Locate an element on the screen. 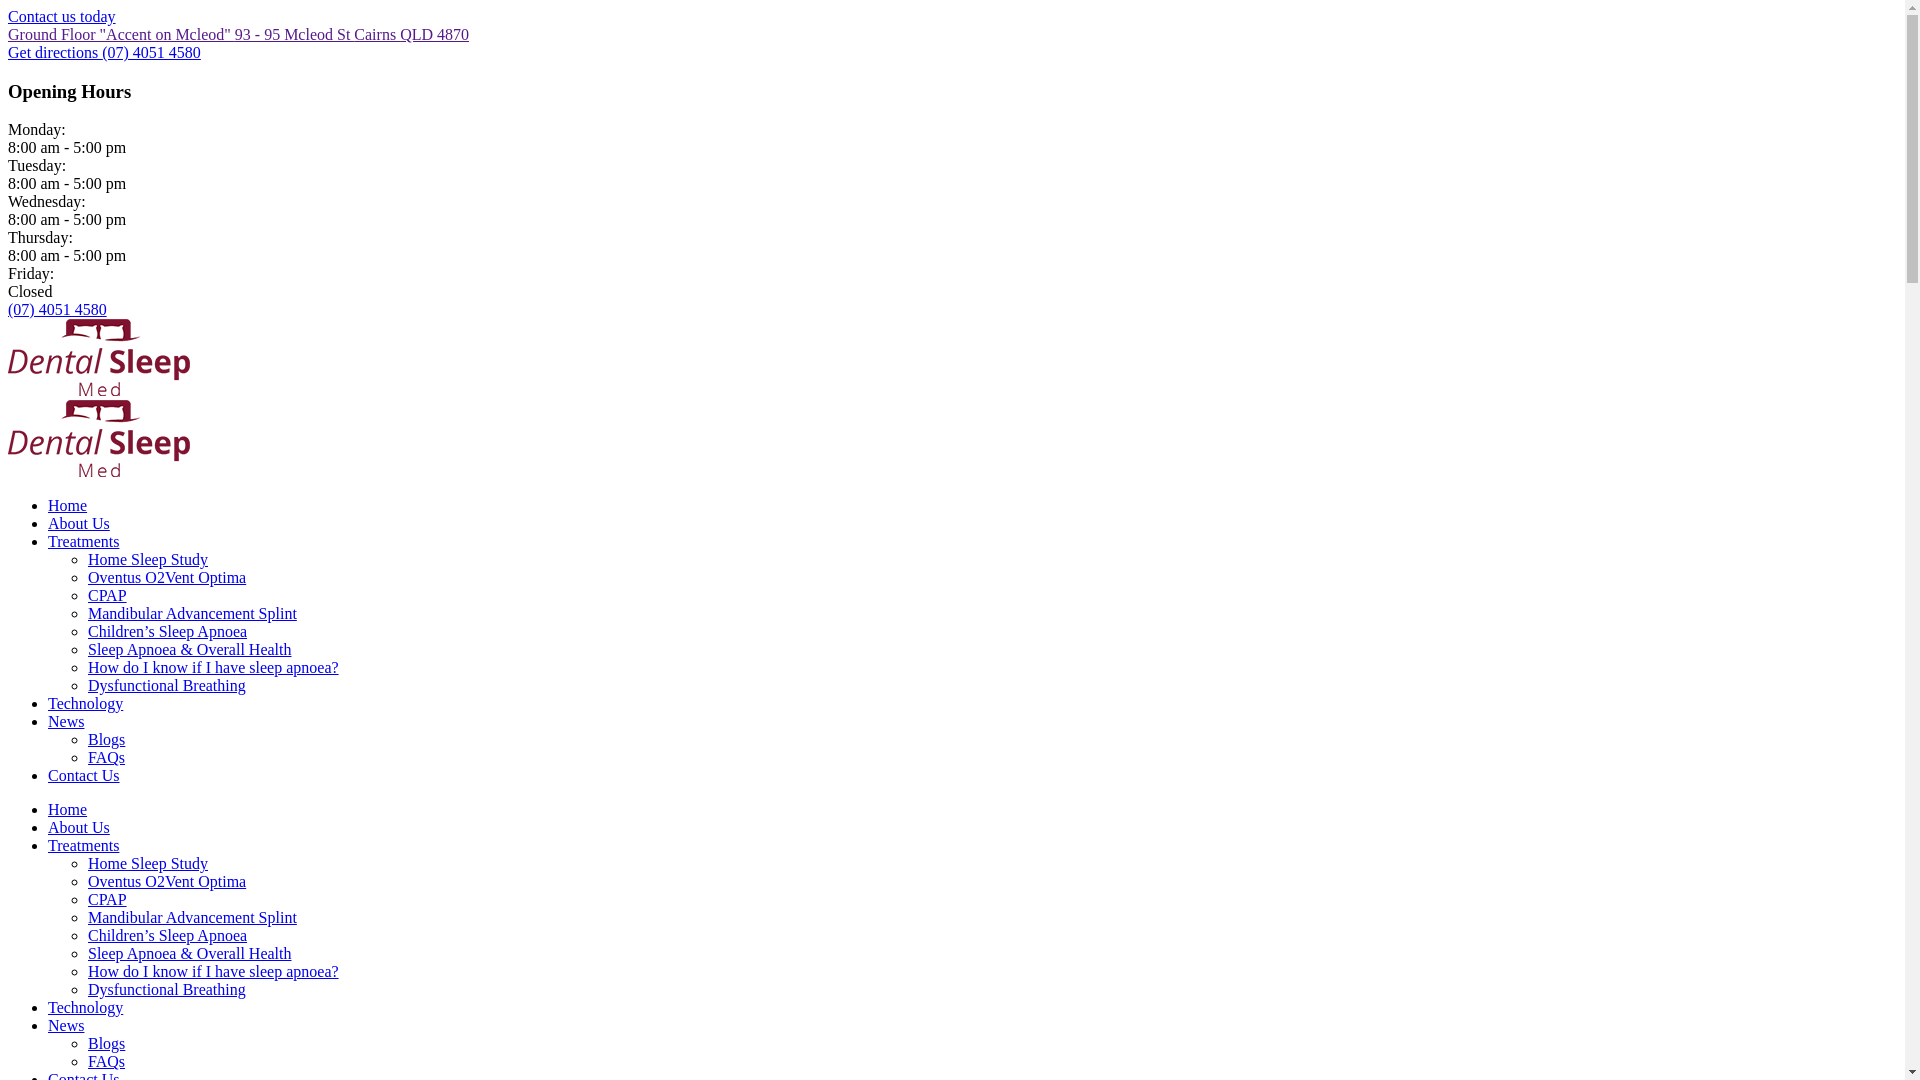  Oventus O2Vent Optima is located at coordinates (166, 578).